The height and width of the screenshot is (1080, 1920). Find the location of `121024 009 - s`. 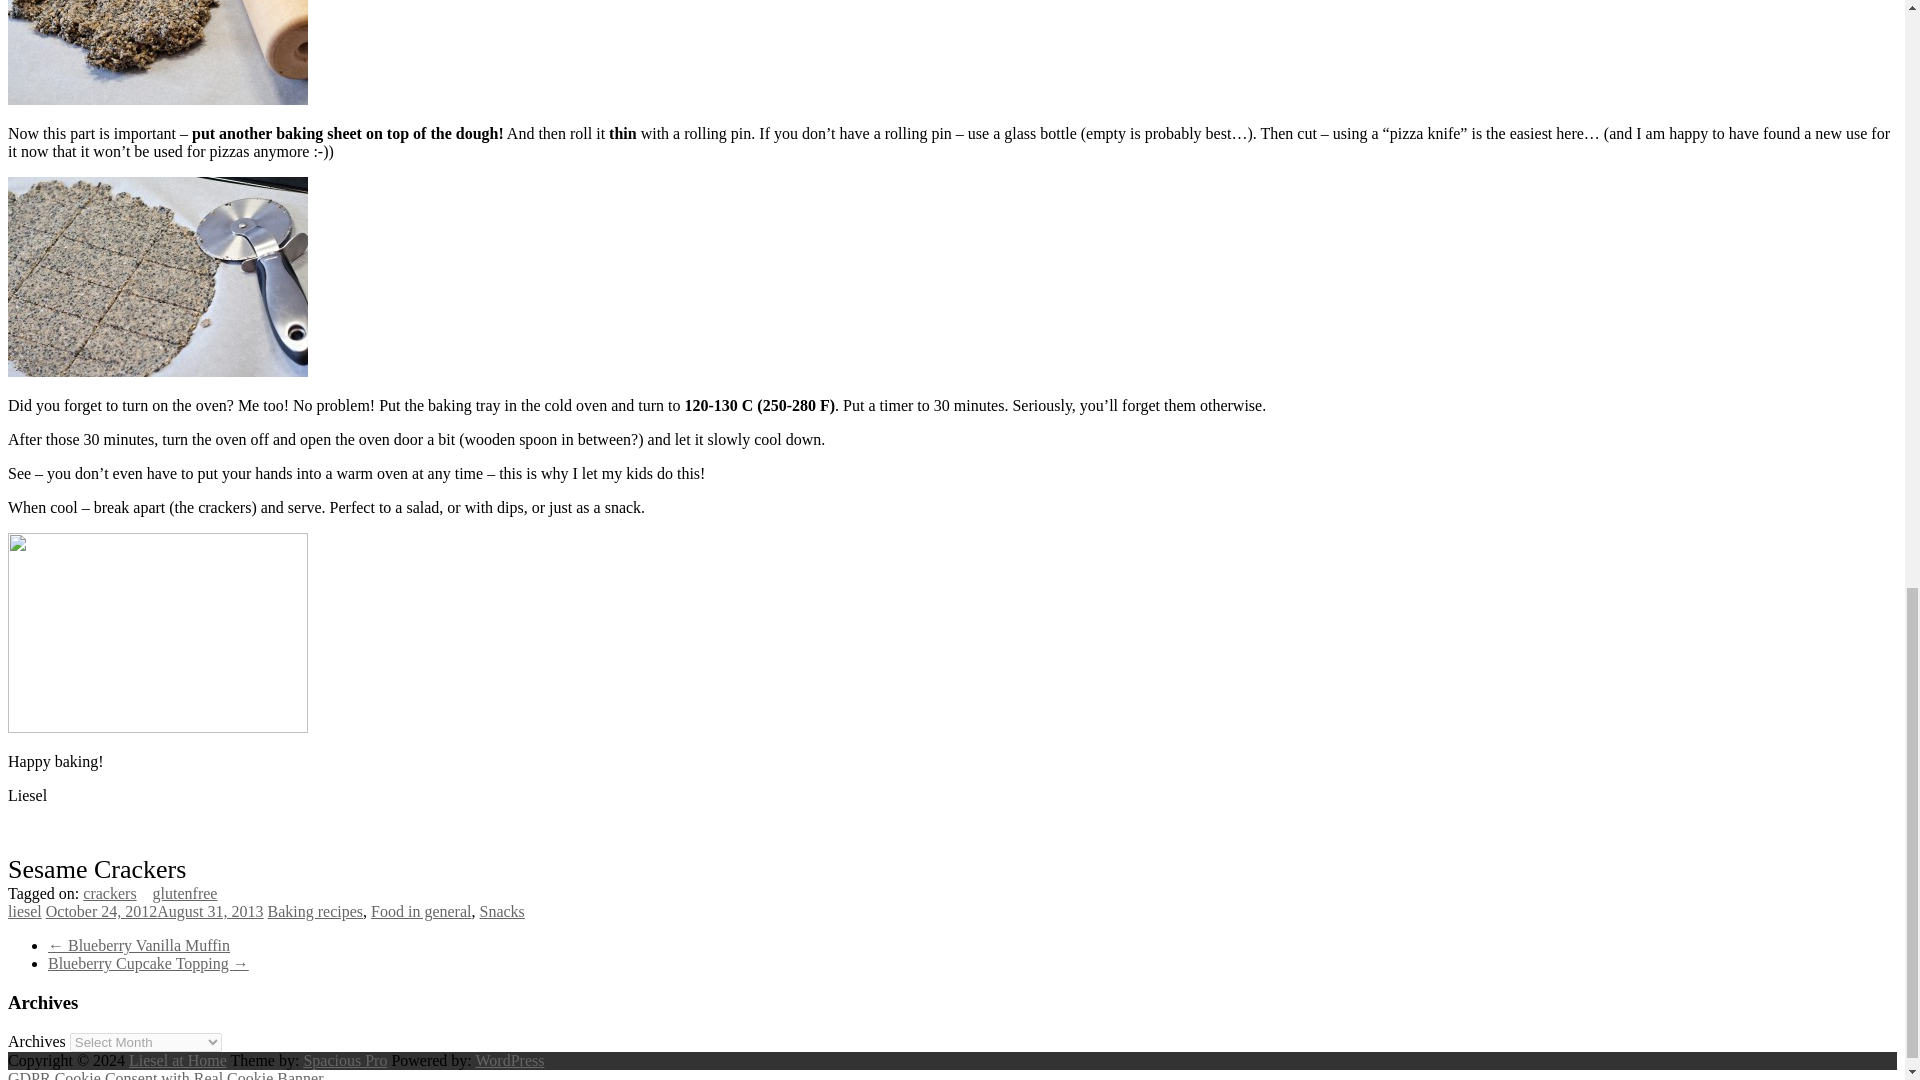

121024 009 - s is located at coordinates (157, 276).